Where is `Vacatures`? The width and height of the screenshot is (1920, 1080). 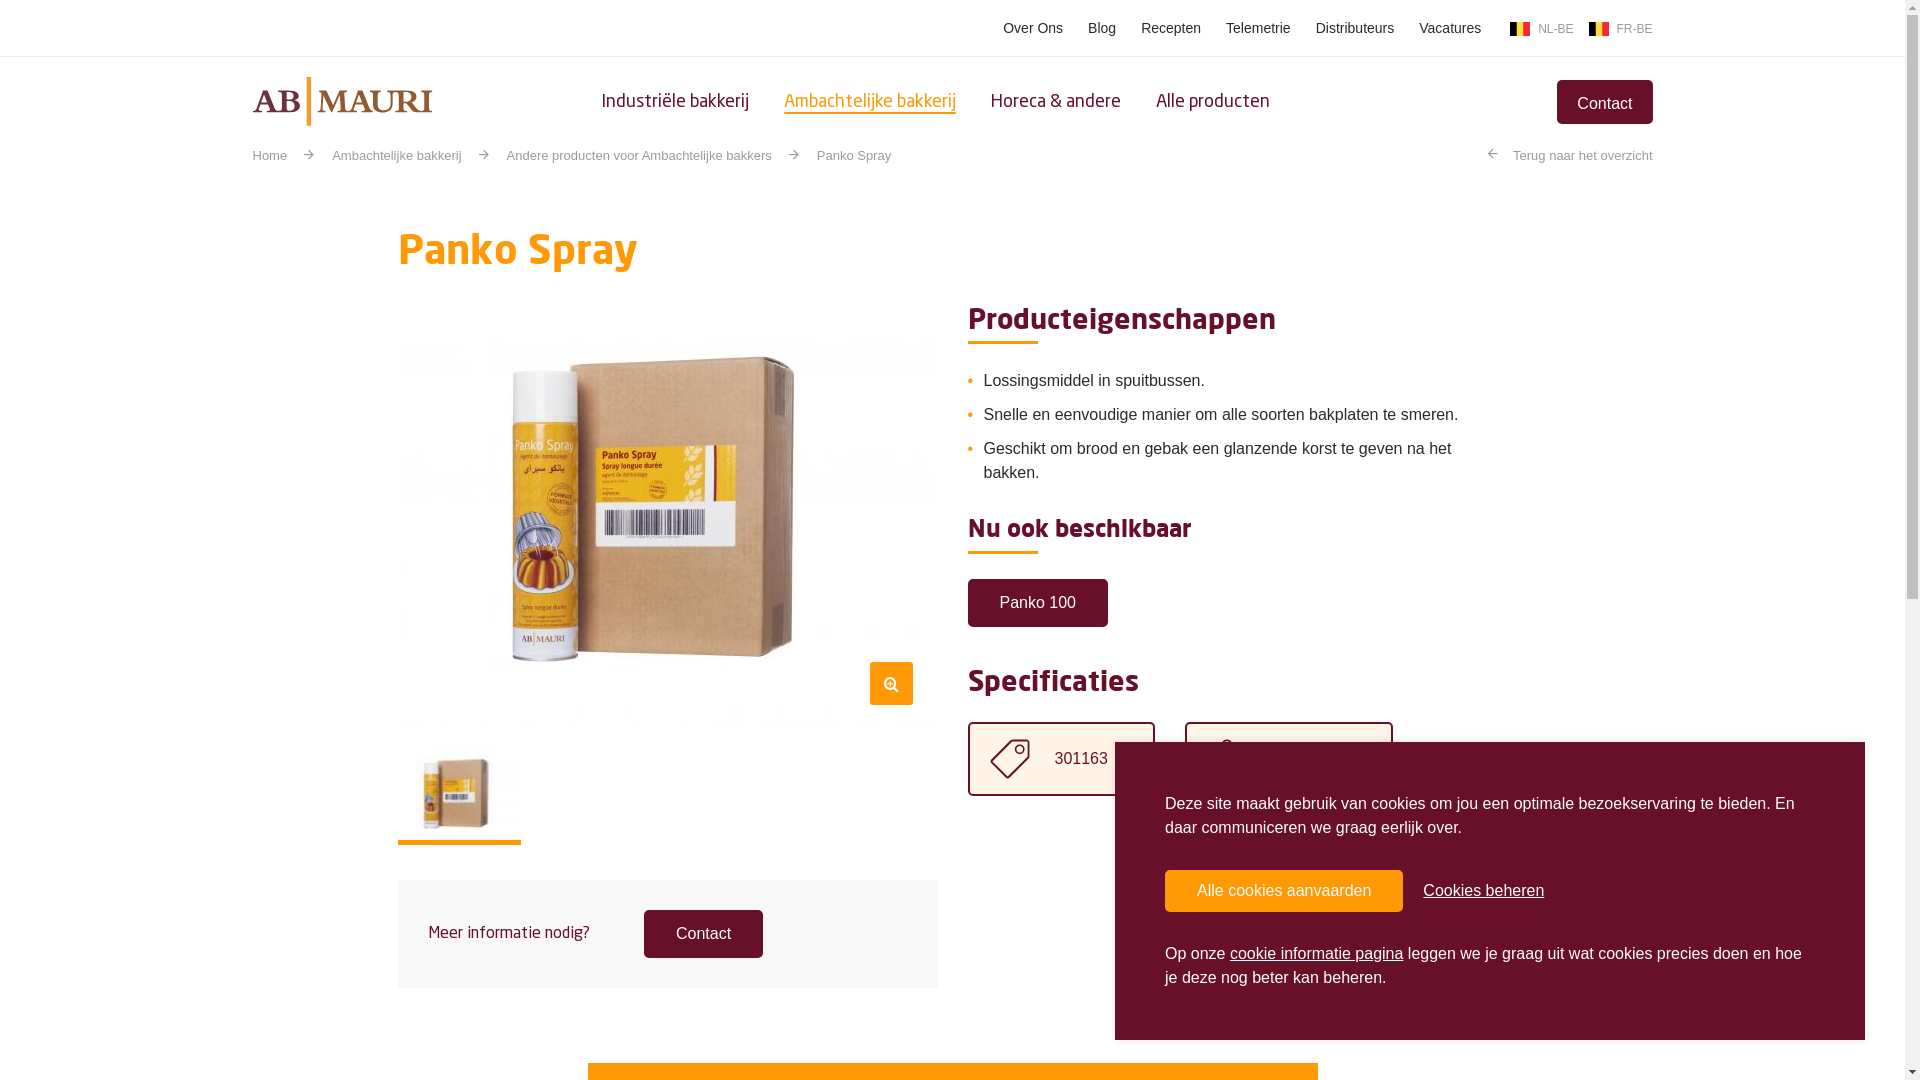
Vacatures is located at coordinates (1450, 28).